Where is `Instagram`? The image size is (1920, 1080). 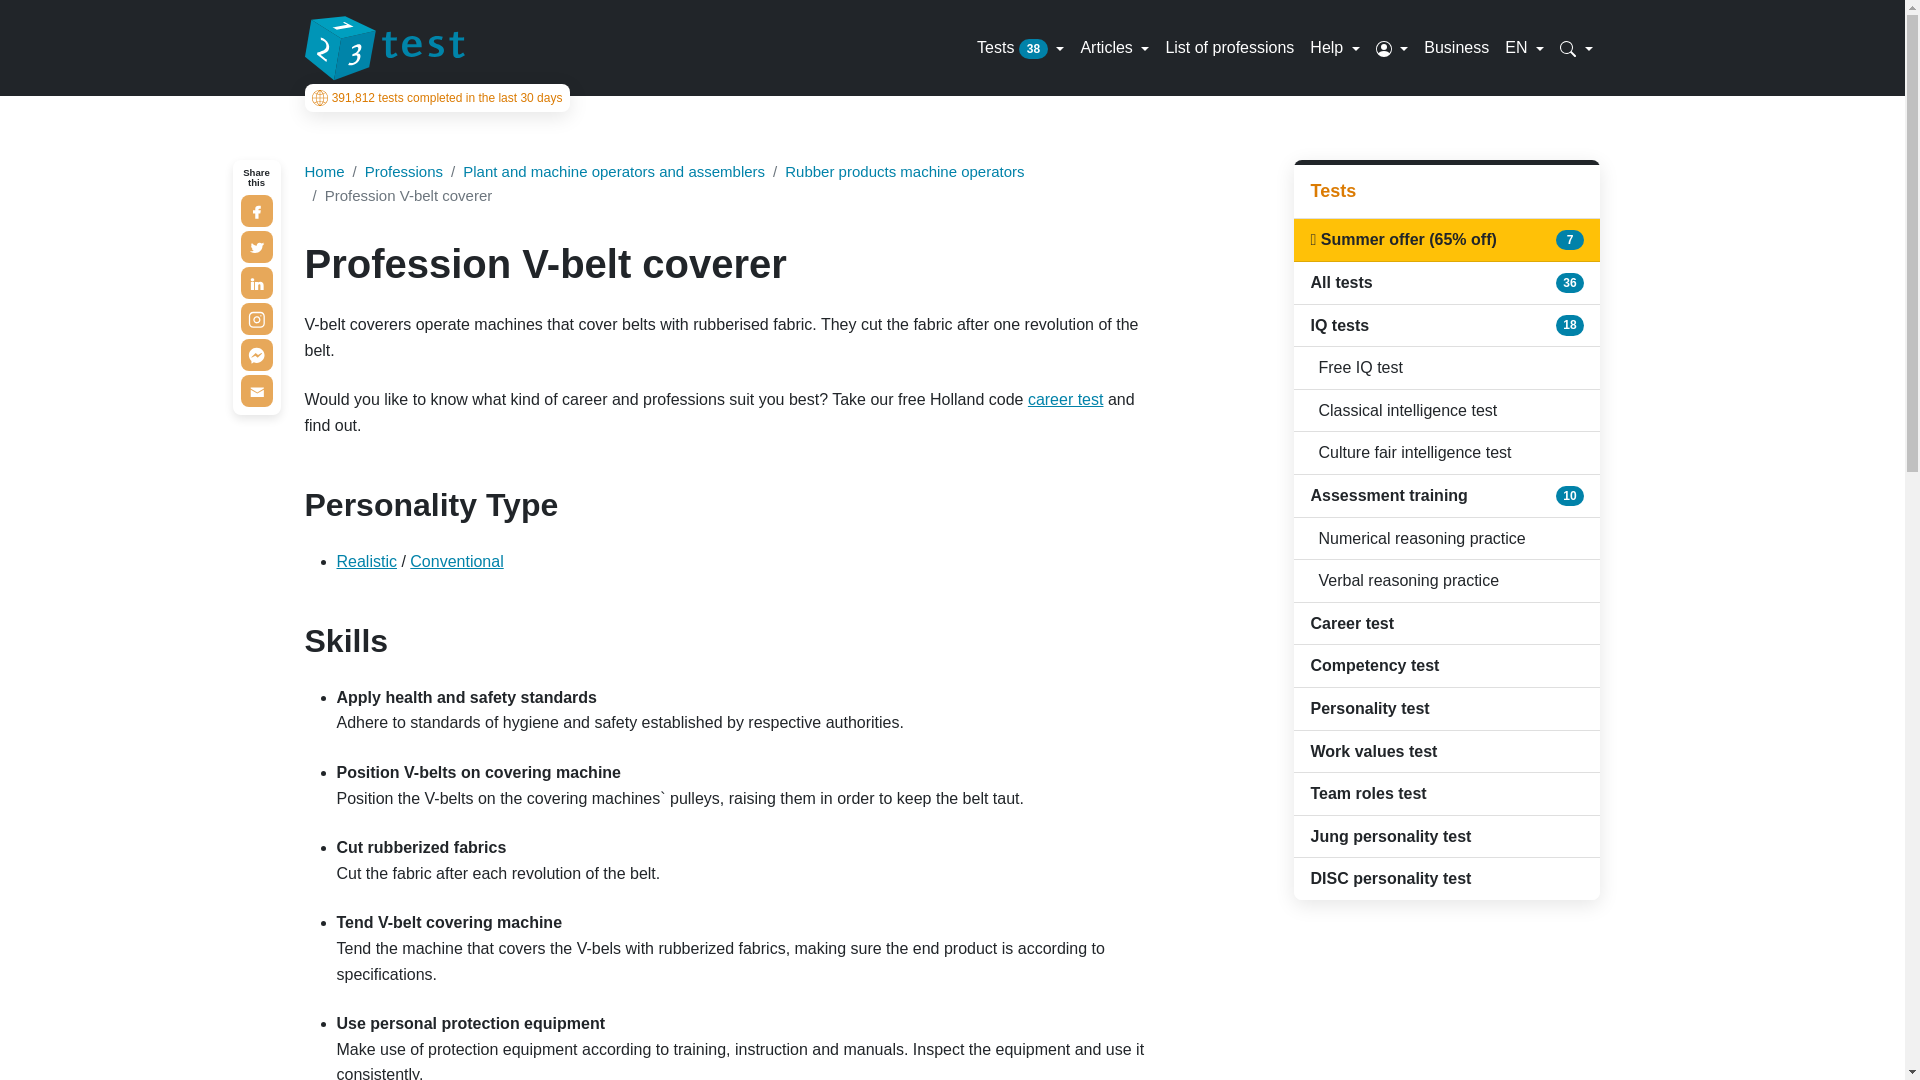 Instagram is located at coordinates (256, 318).